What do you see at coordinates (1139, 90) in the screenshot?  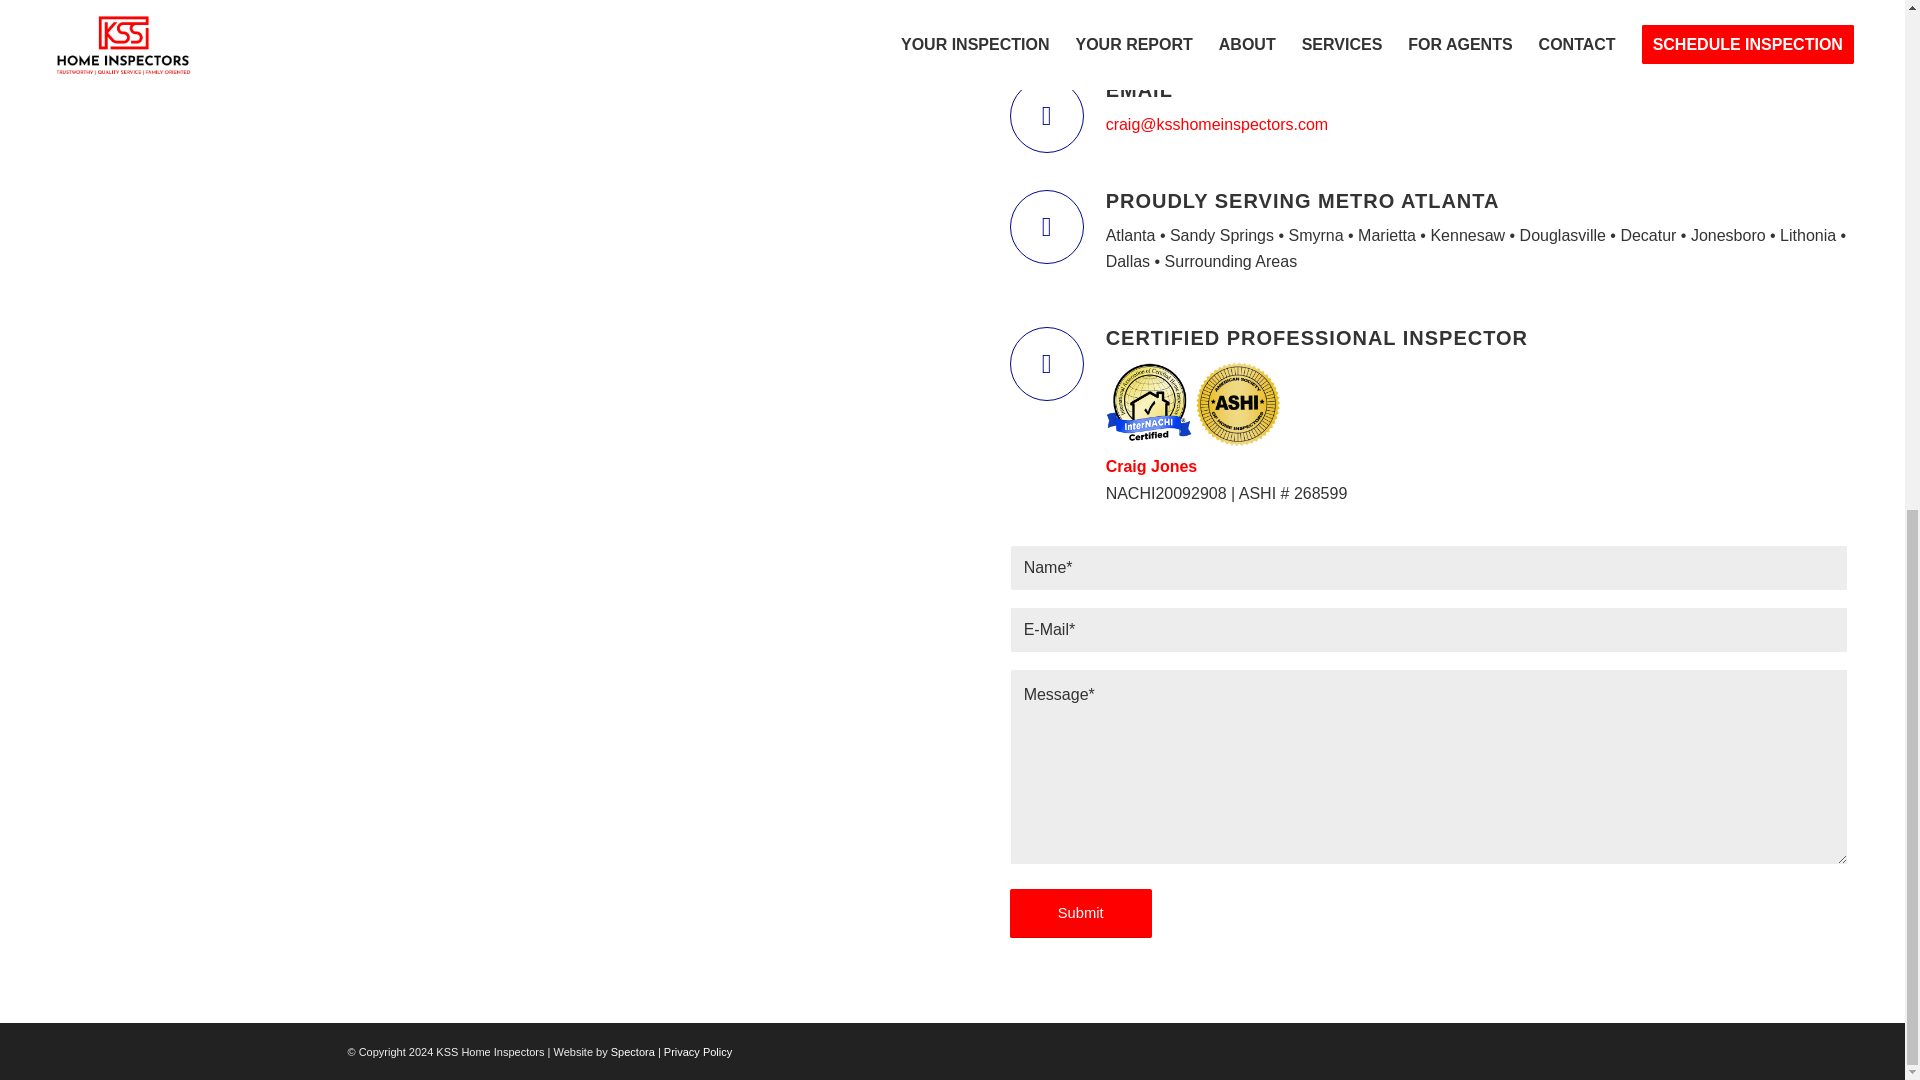 I see `EMAIL` at bounding box center [1139, 90].